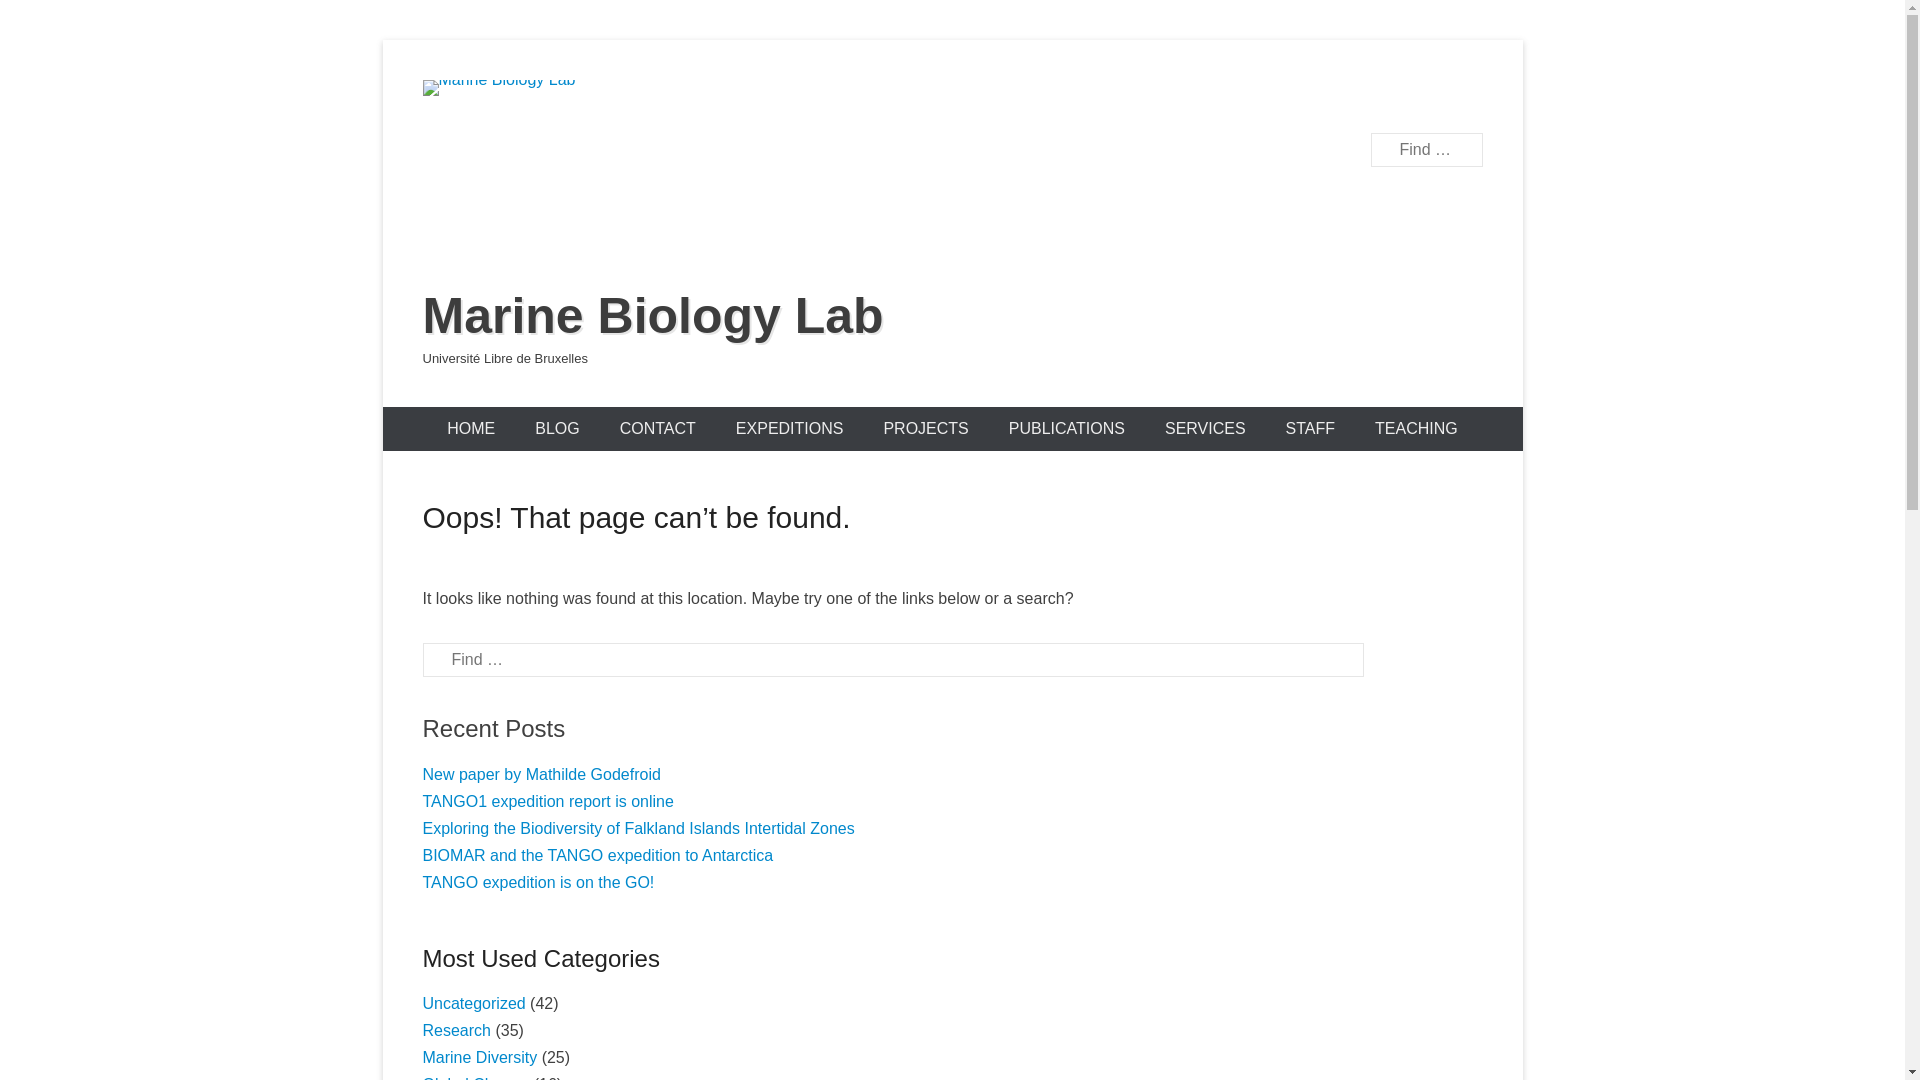 The width and height of the screenshot is (1920, 1080). I want to click on Research, so click(456, 1030).